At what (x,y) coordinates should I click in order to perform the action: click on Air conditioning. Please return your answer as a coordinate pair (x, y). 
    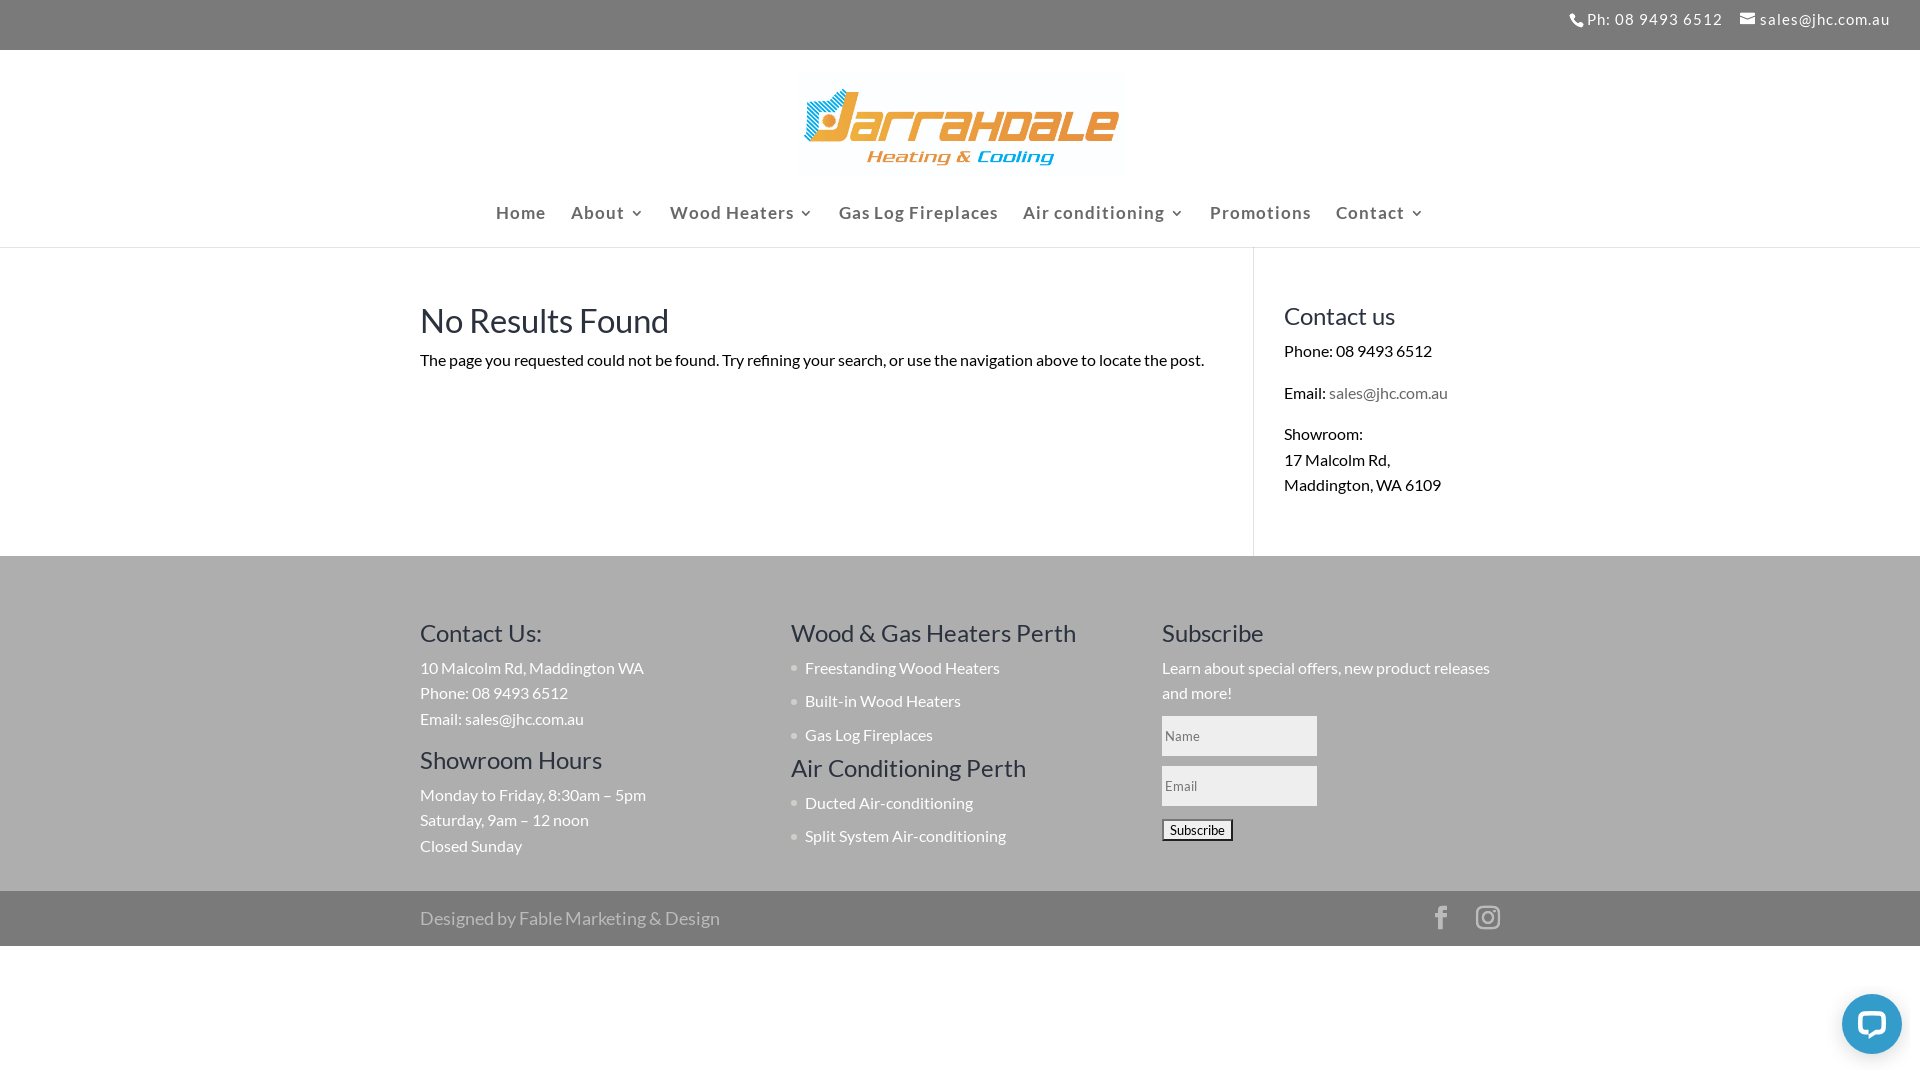
    Looking at the image, I should click on (1103, 226).